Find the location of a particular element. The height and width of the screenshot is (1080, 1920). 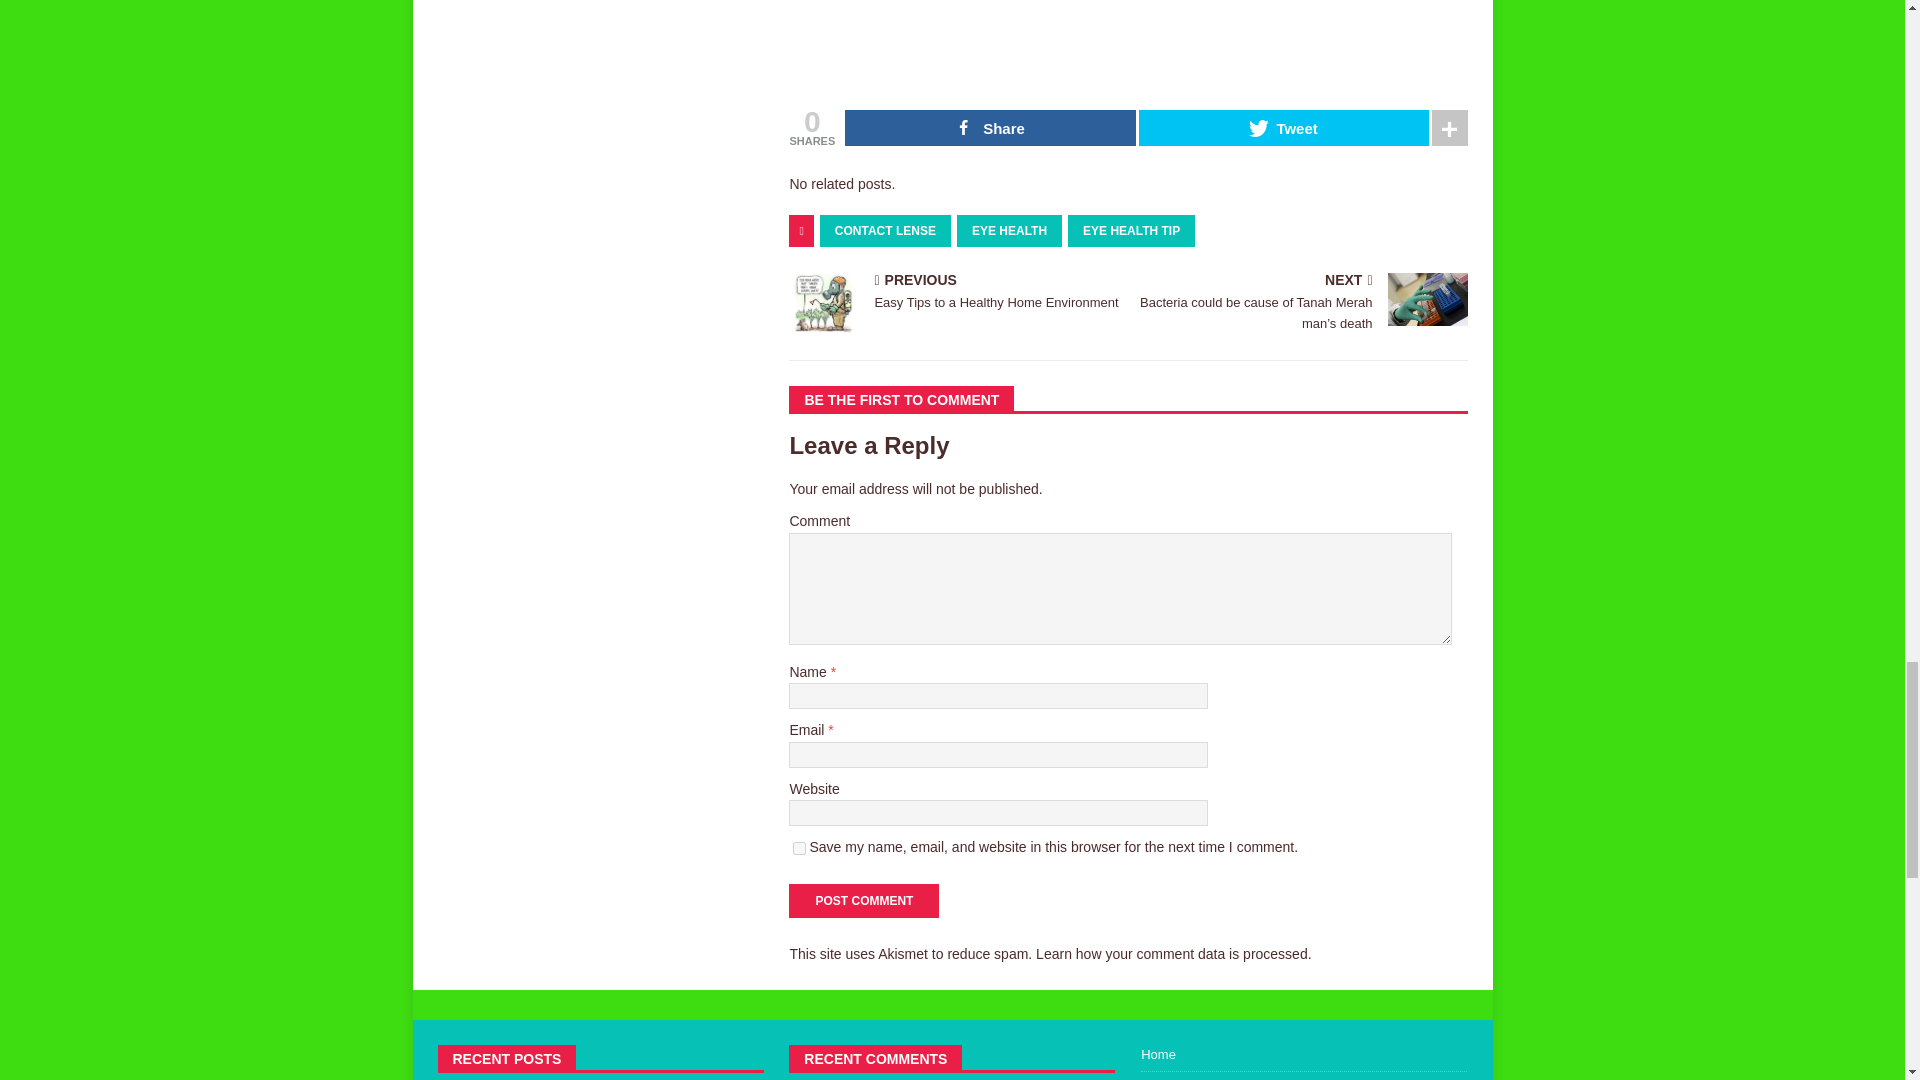

Post Comment is located at coordinates (1008, 230).